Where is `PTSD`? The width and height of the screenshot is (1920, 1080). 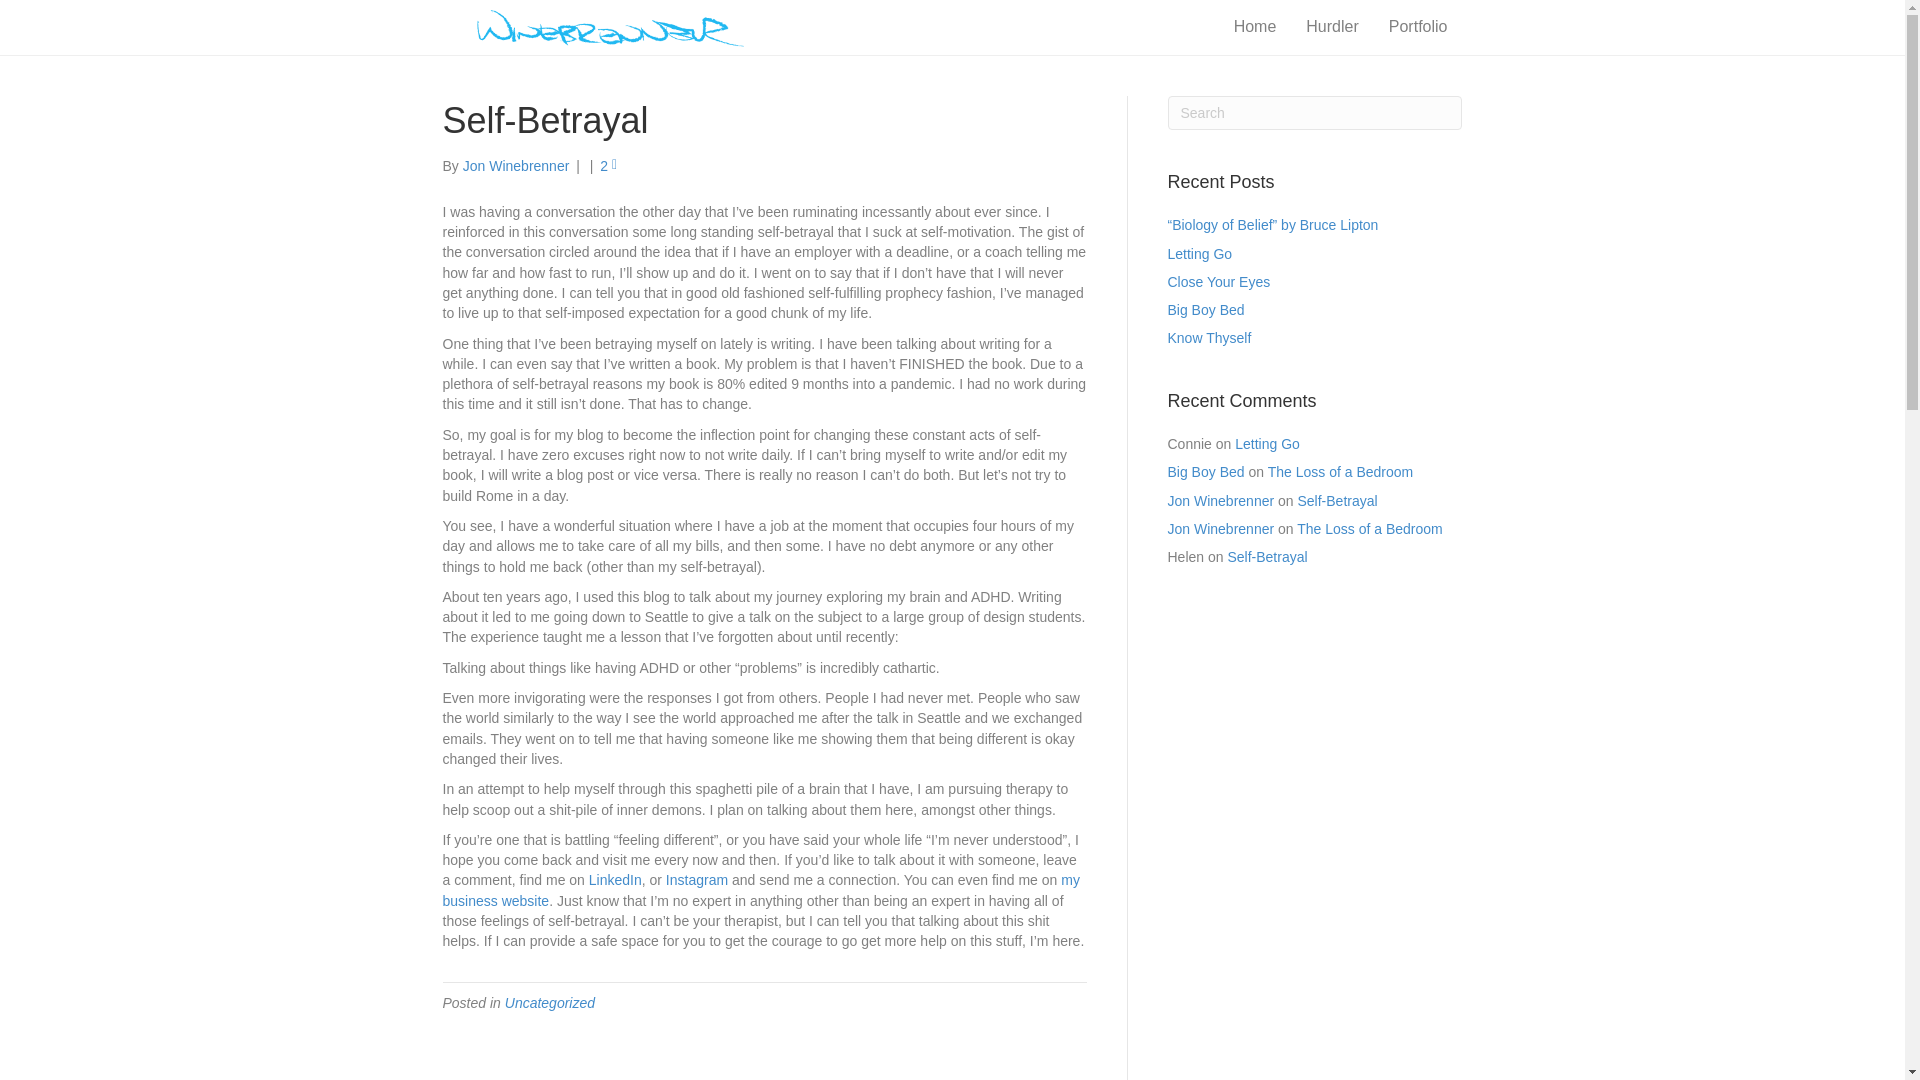
PTSD is located at coordinates (460, 724).